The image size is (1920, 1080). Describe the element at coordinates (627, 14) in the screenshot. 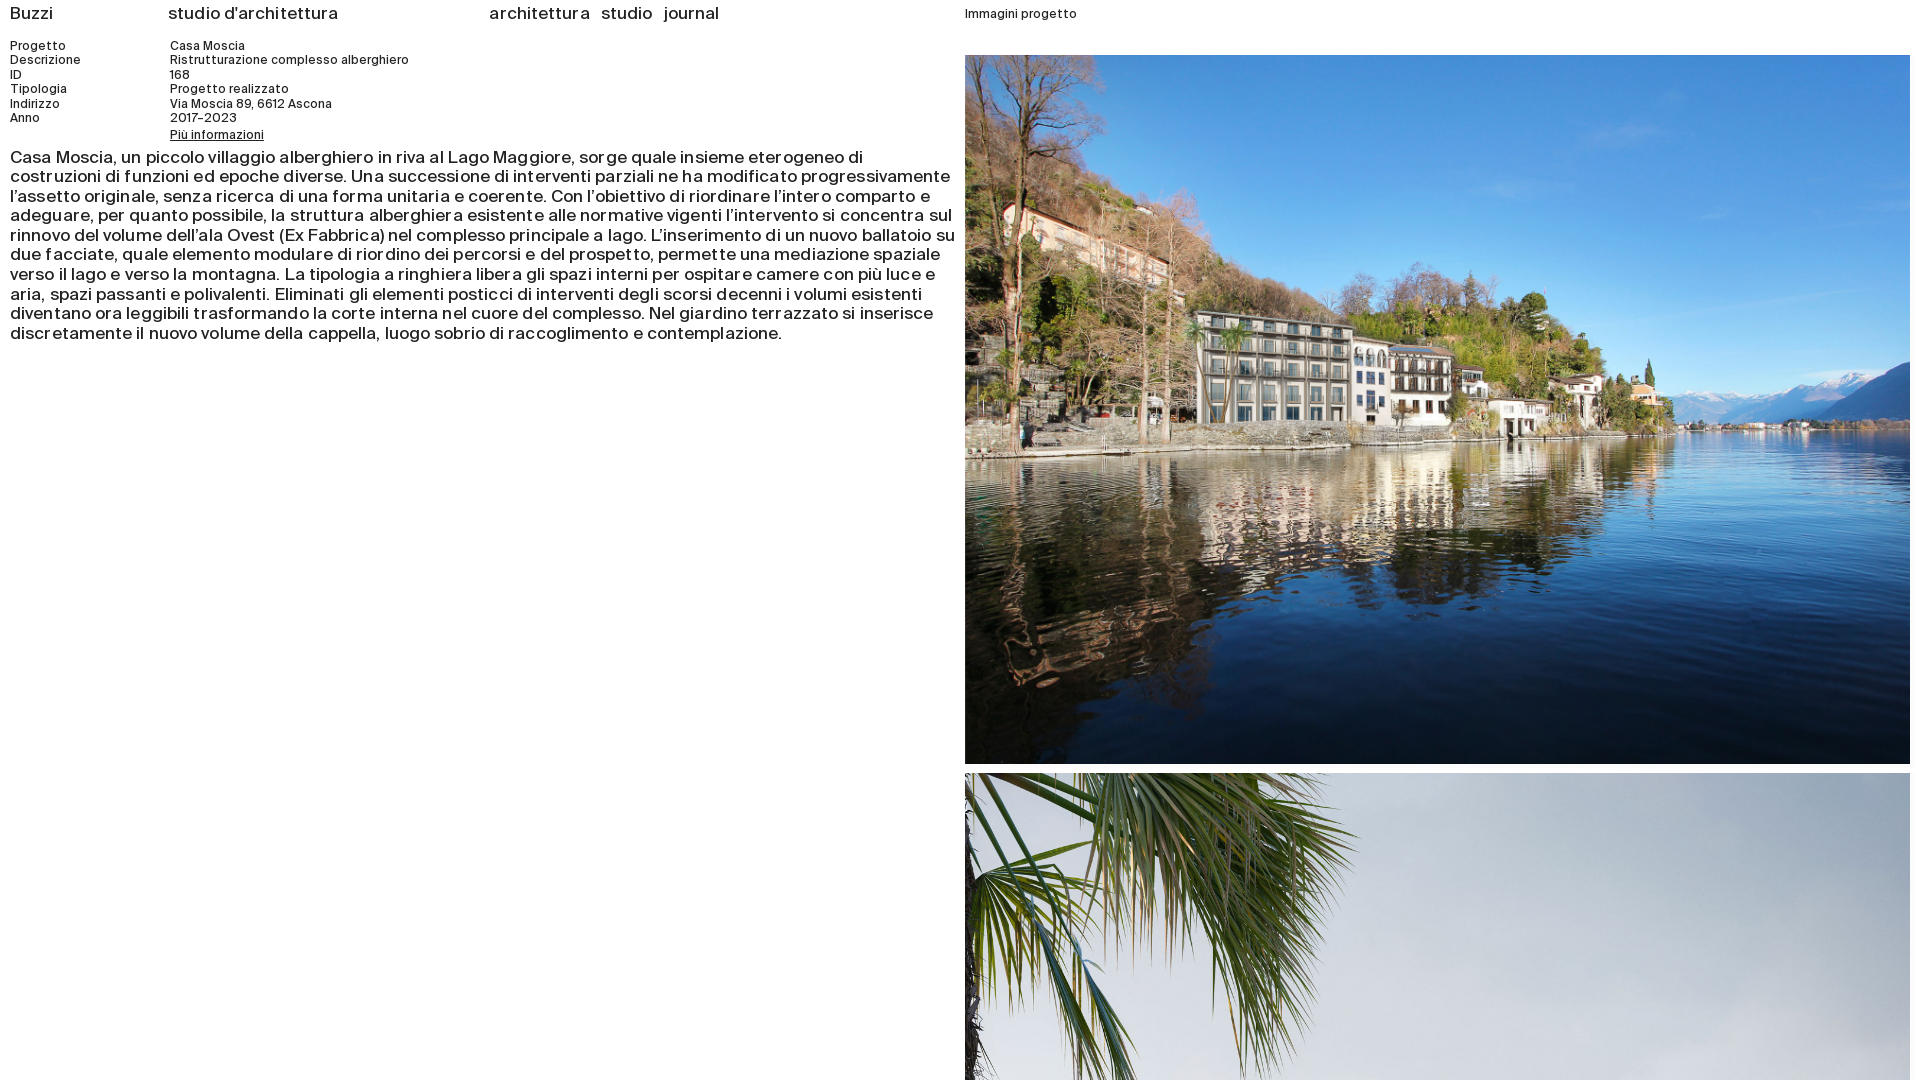

I see `studio` at that location.